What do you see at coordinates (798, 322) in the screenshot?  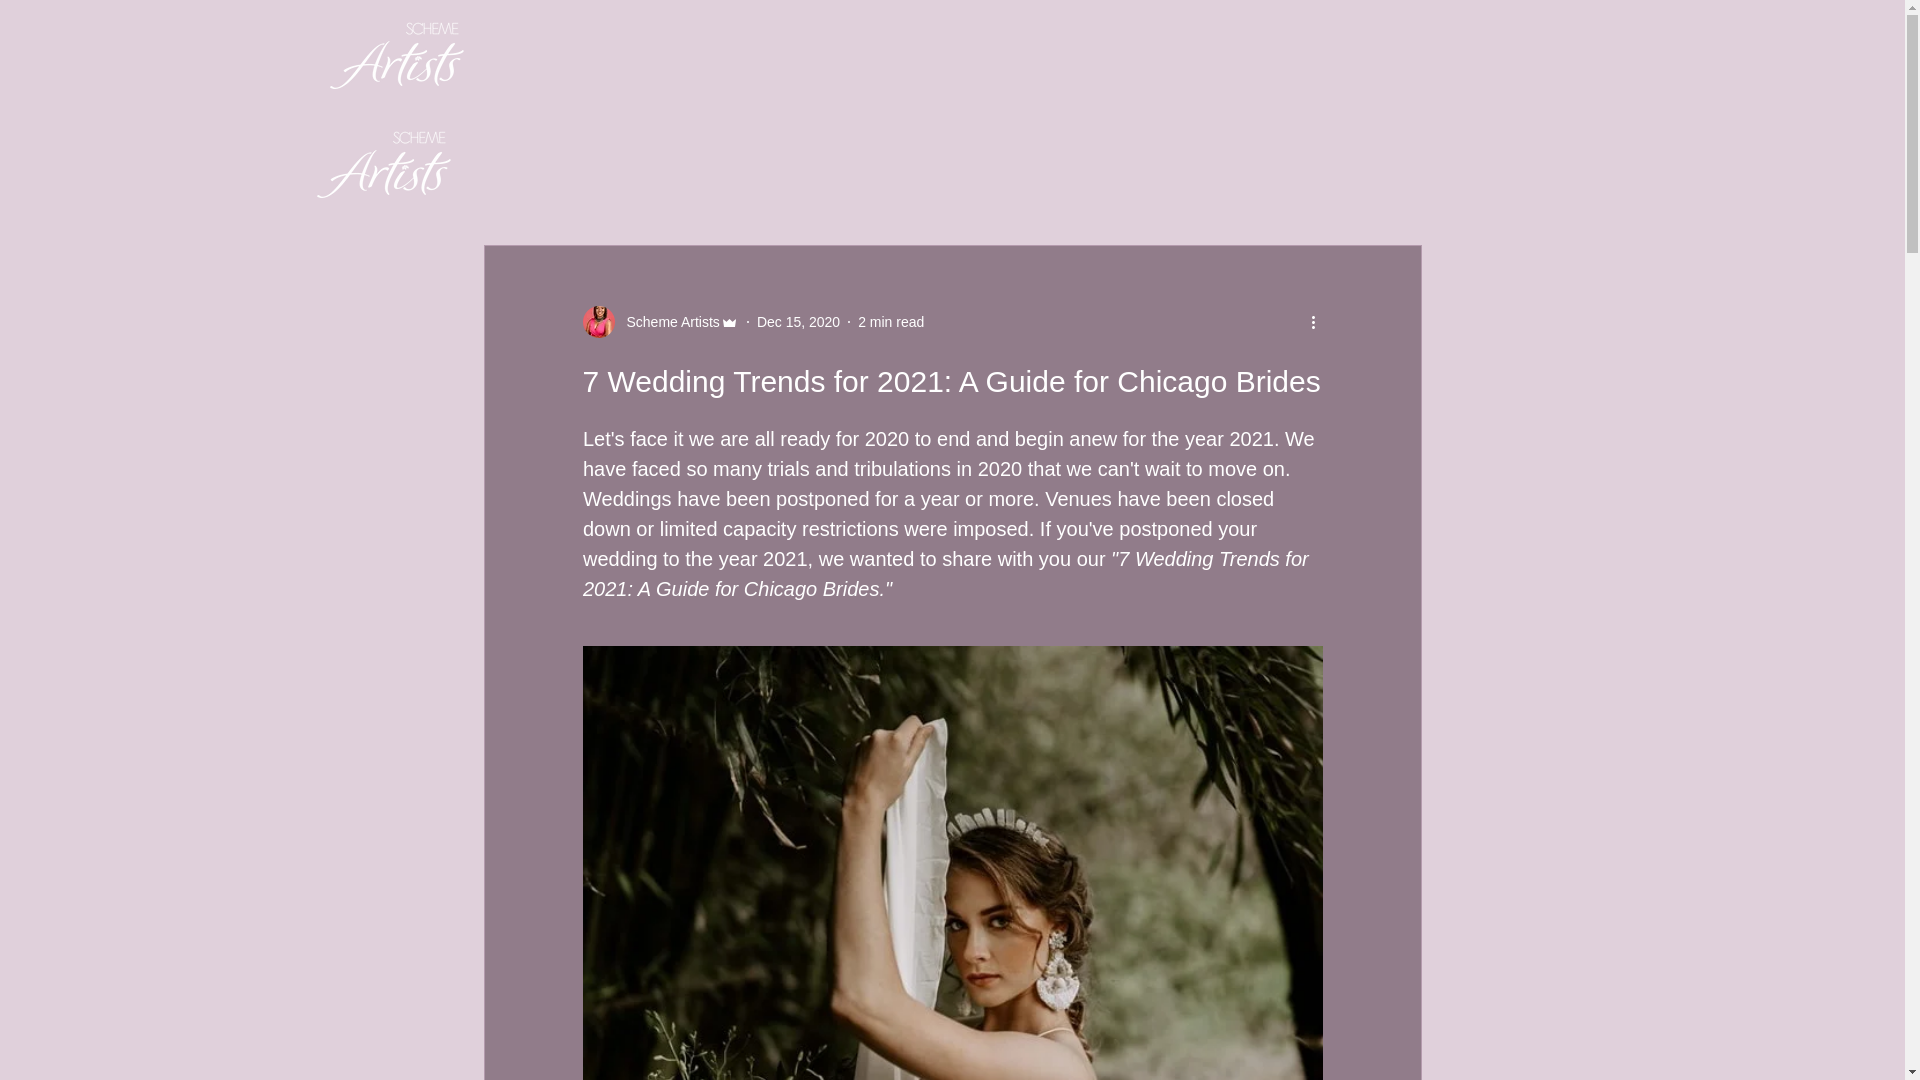 I see `Dec 15, 2020` at bounding box center [798, 322].